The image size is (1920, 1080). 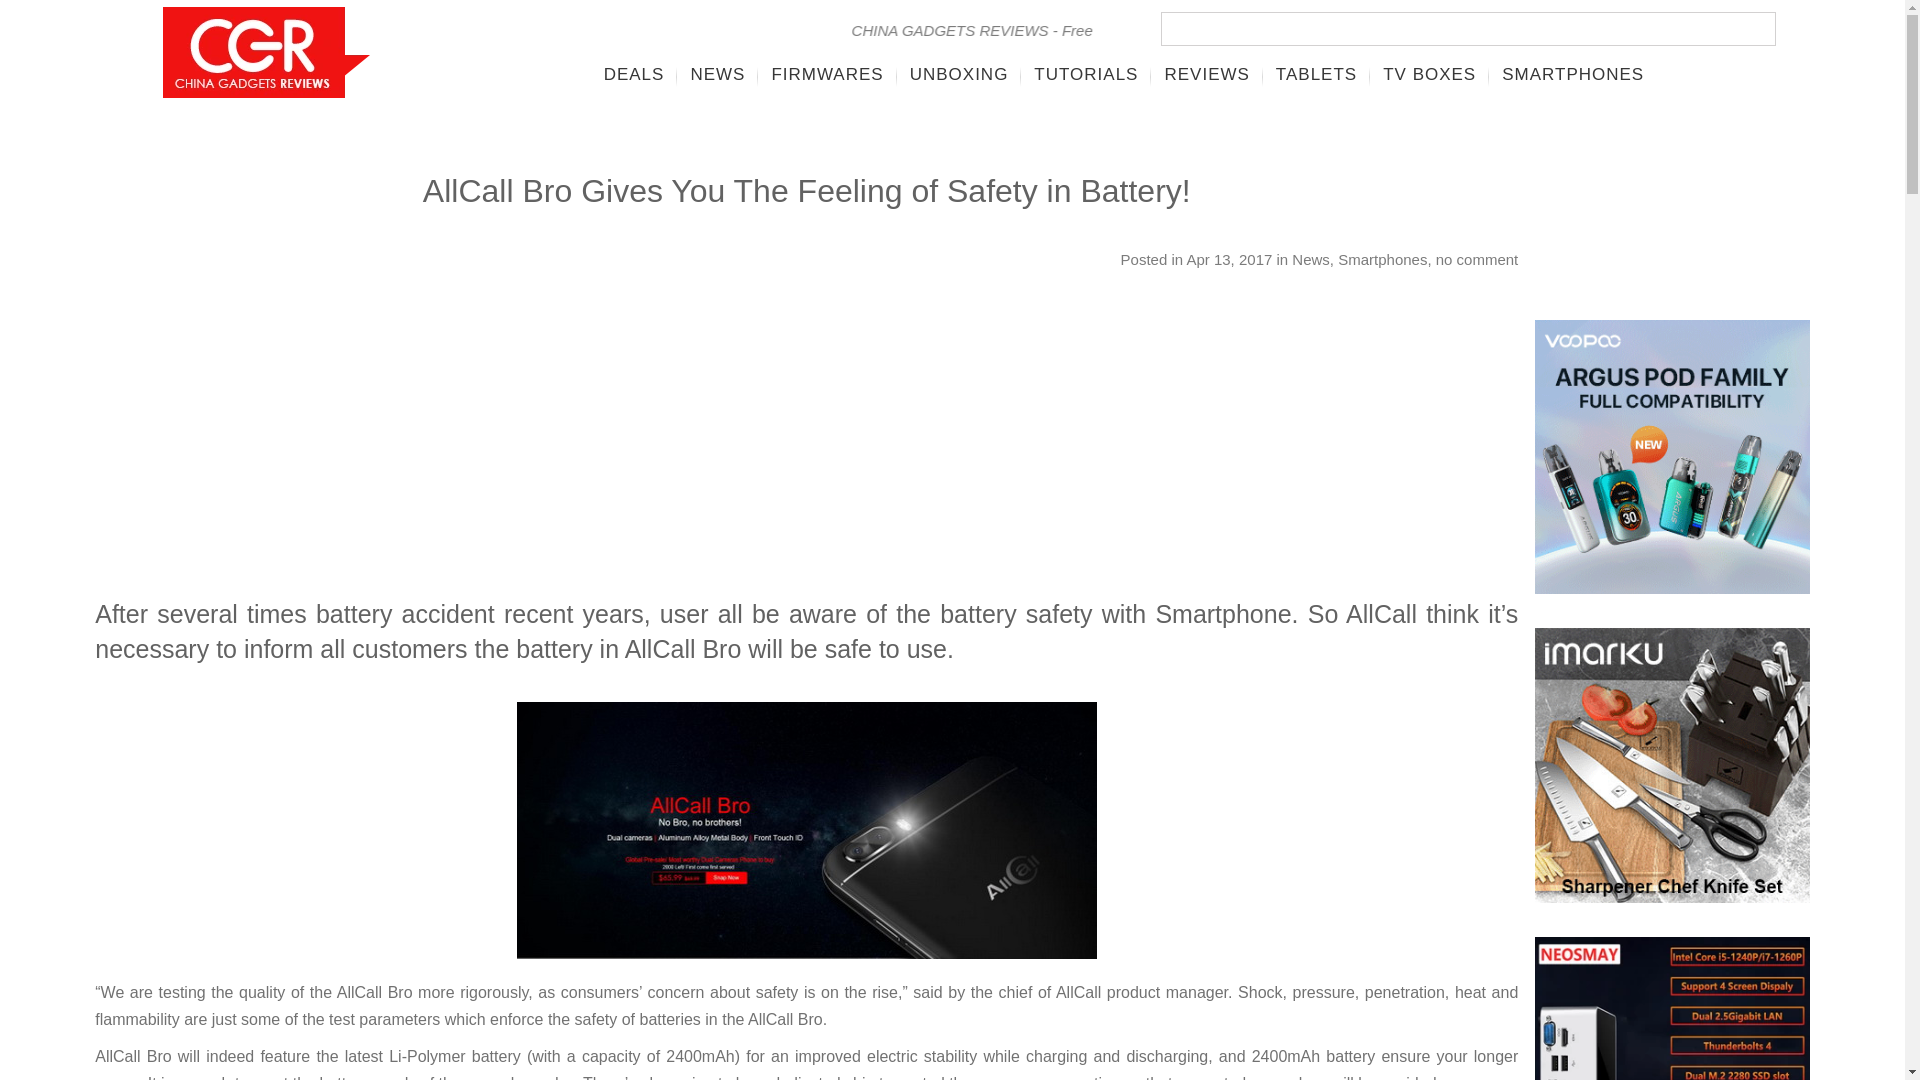 I want to click on News, so click(x=1311, y=258).